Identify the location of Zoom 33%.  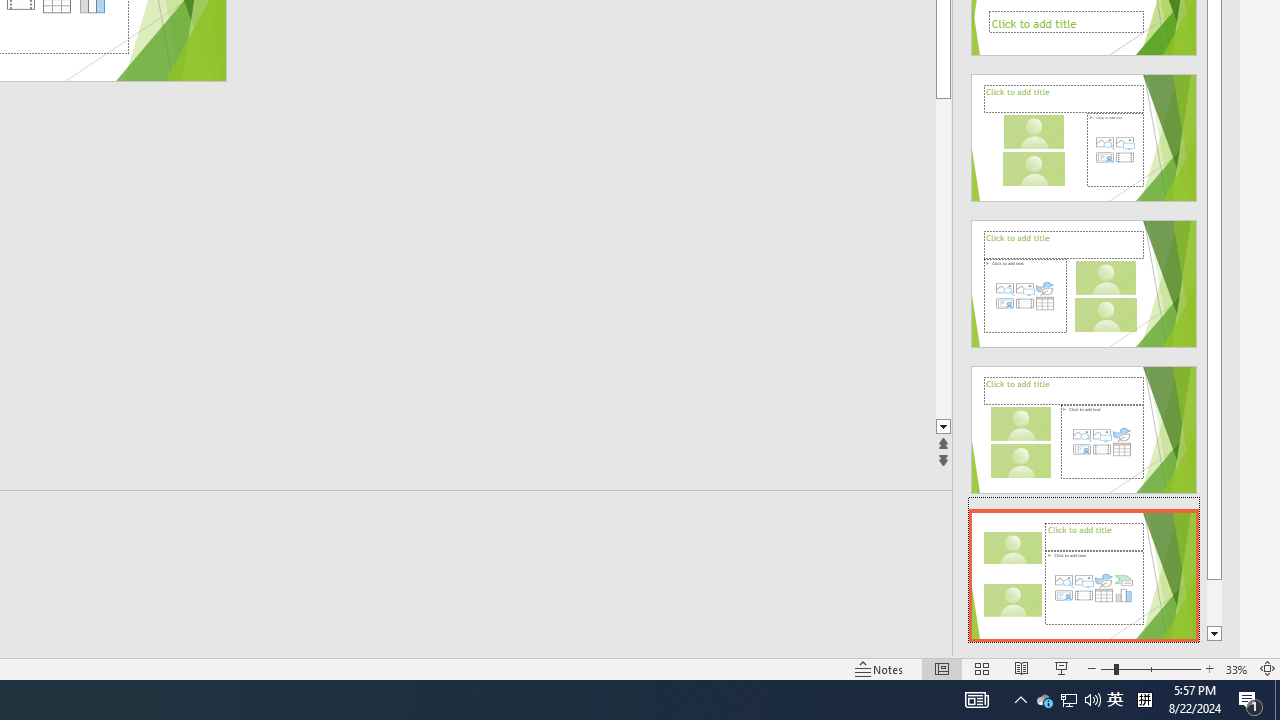
(1236, 668).